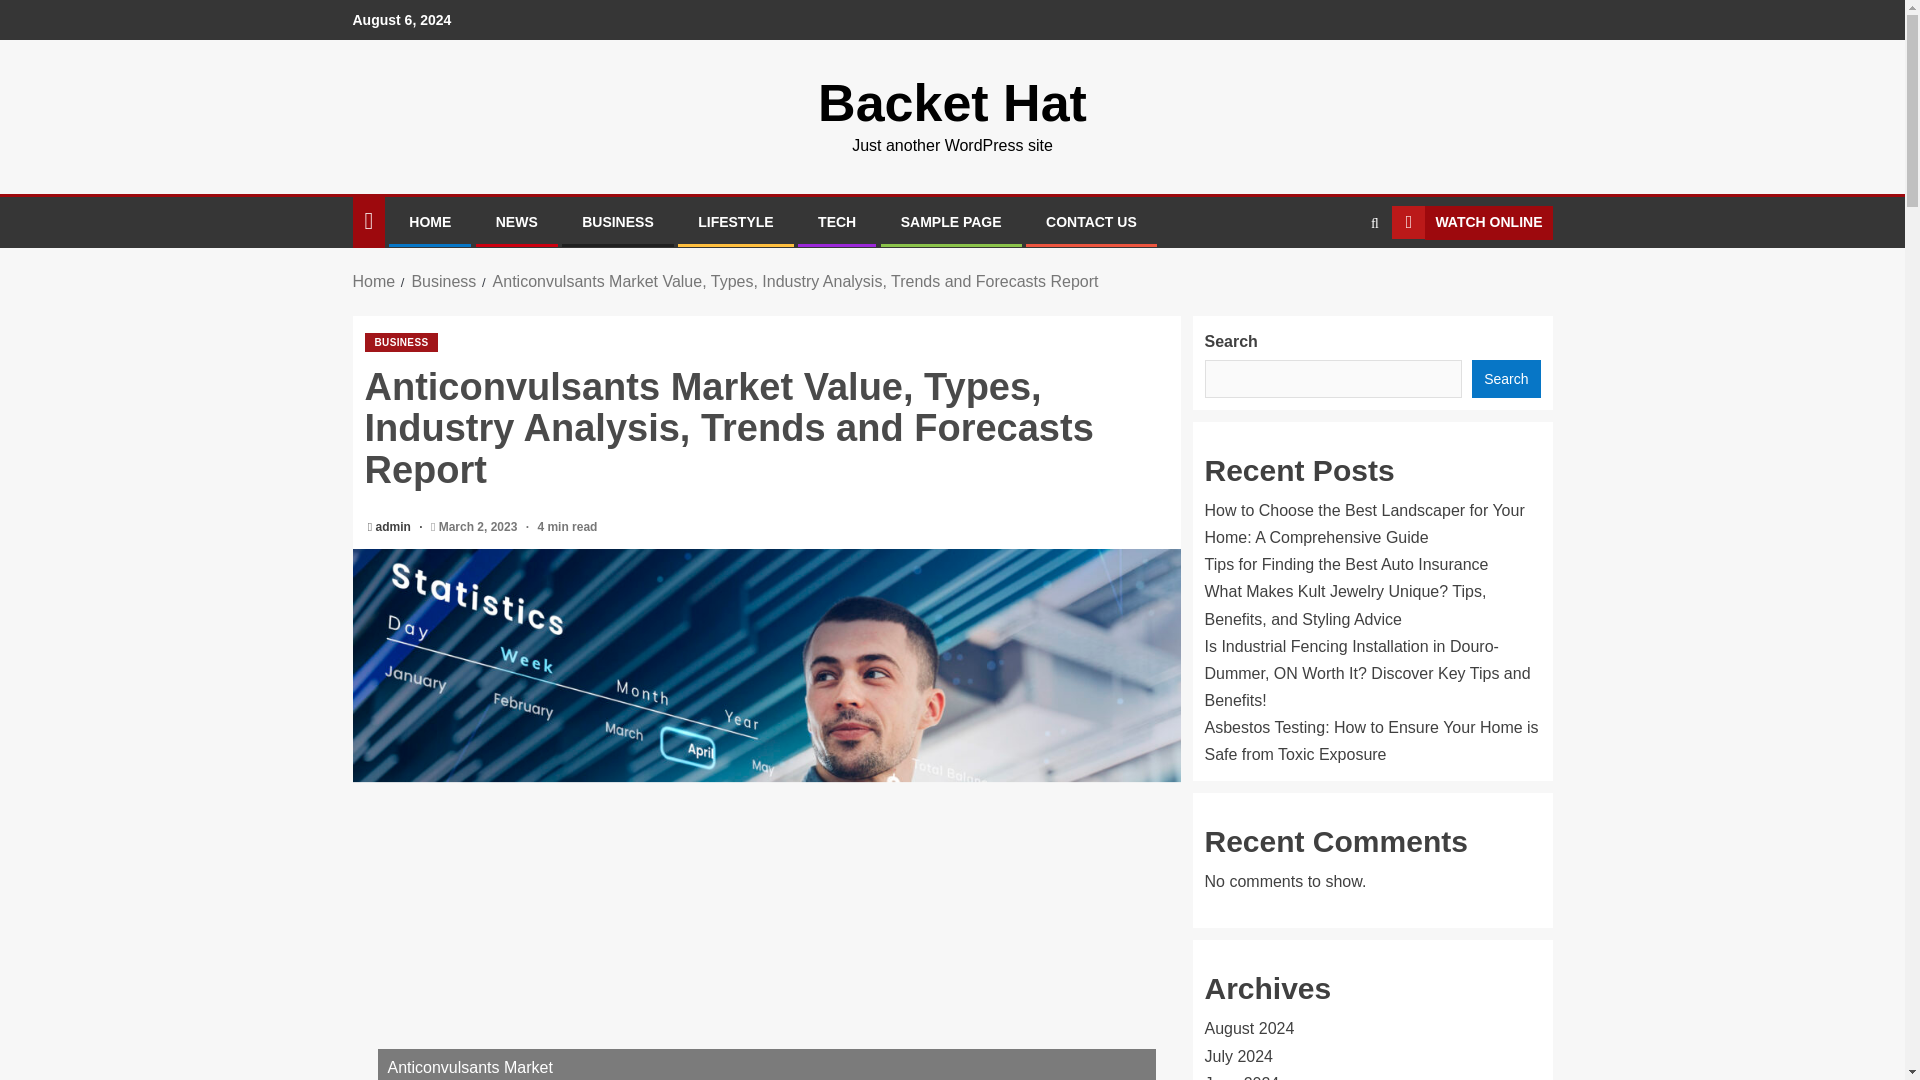 This screenshot has height=1080, width=1920. I want to click on TECH, so click(836, 222).